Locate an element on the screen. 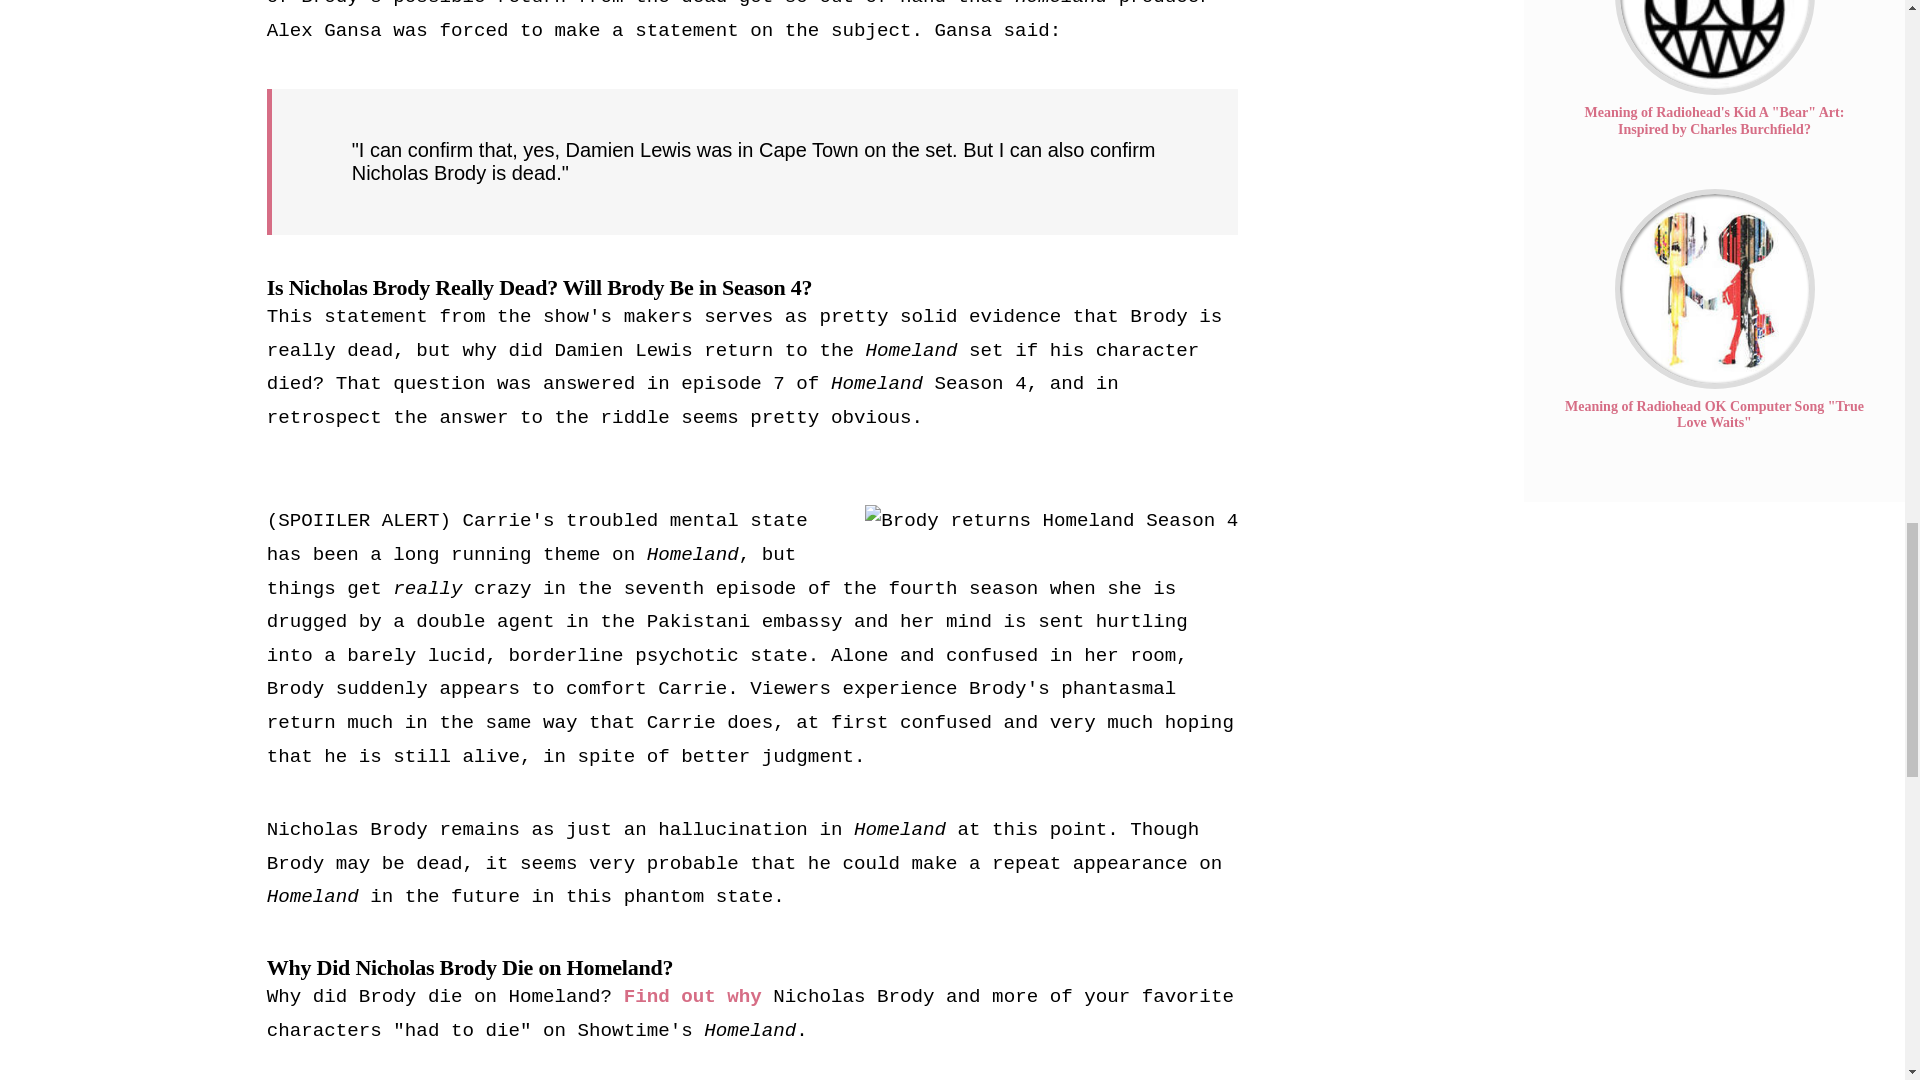  Meaning of Radiohead OK Computer Song "True Love Waits" is located at coordinates (1714, 414).